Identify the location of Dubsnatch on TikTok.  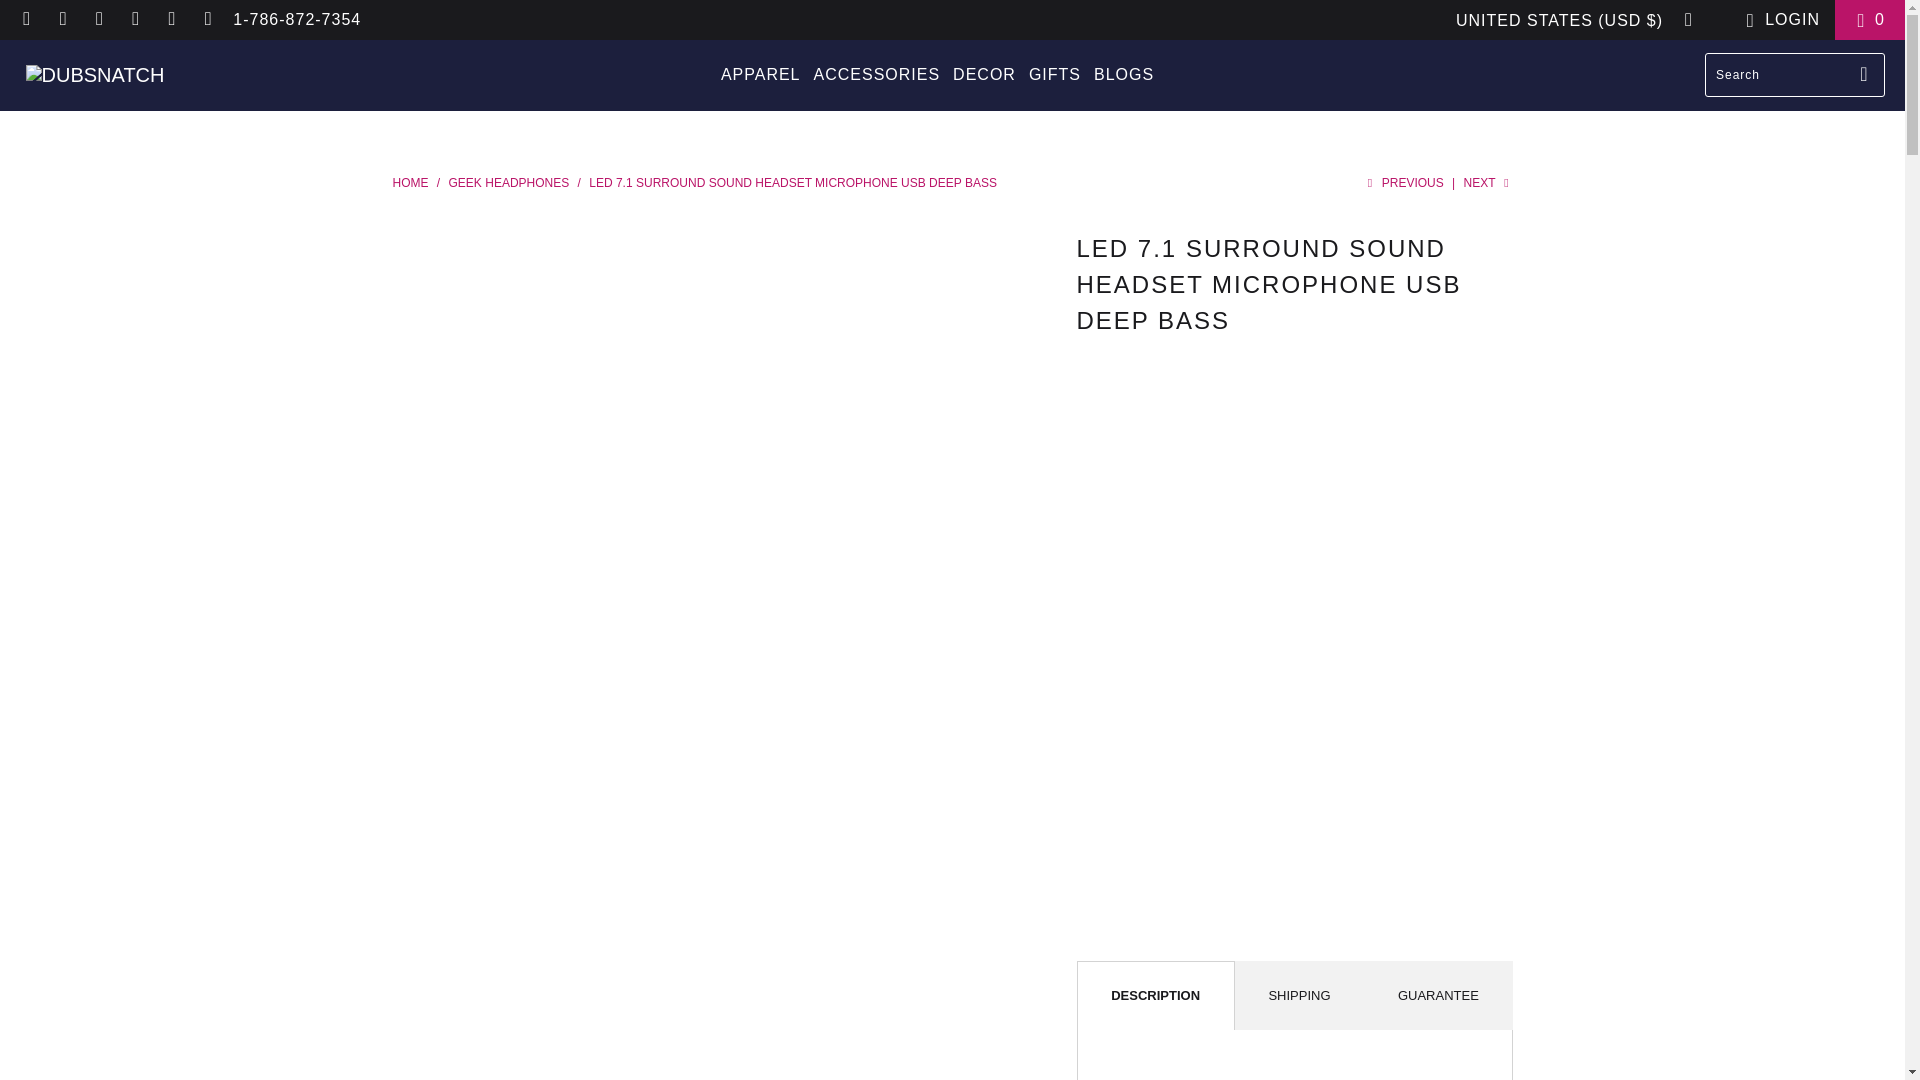
(170, 19).